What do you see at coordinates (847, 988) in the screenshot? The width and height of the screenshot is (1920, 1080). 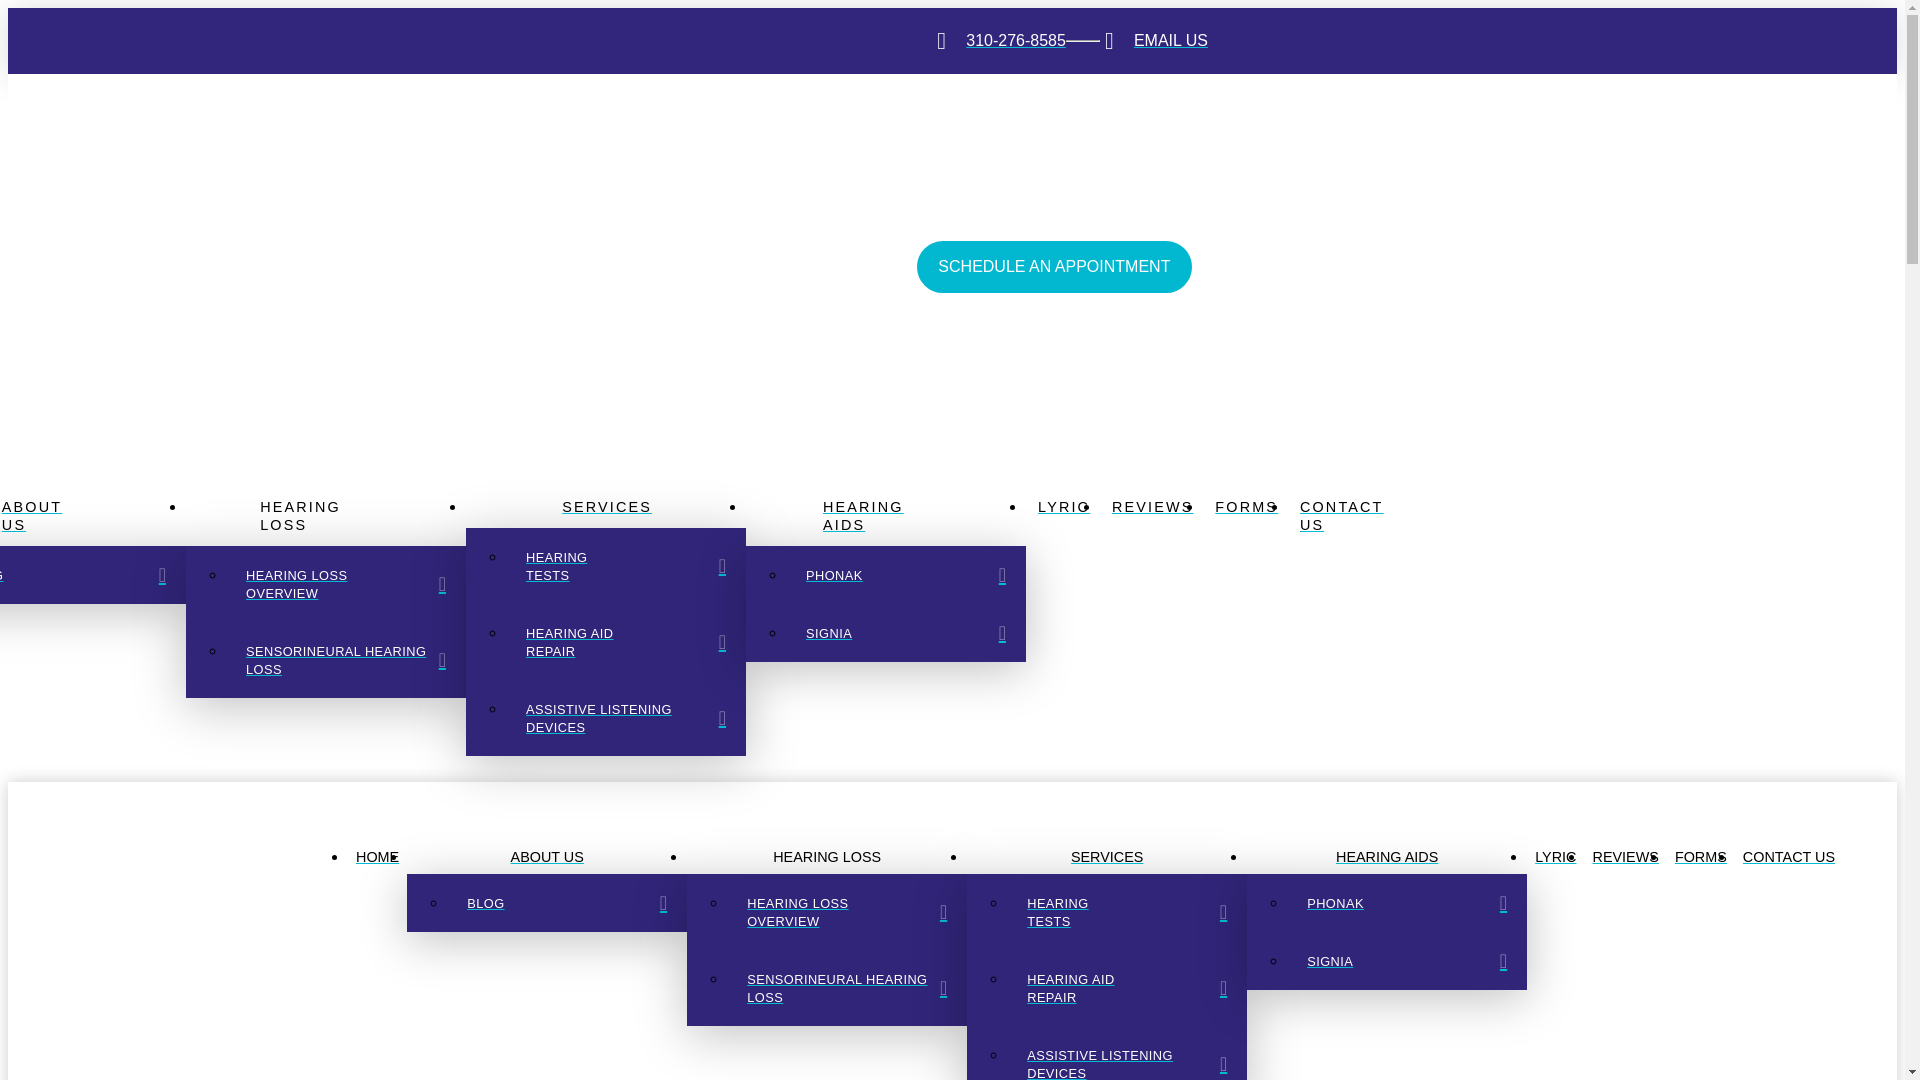 I see `SENSORINEURAL HEARING LOSS` at bounding box center [847, 988].